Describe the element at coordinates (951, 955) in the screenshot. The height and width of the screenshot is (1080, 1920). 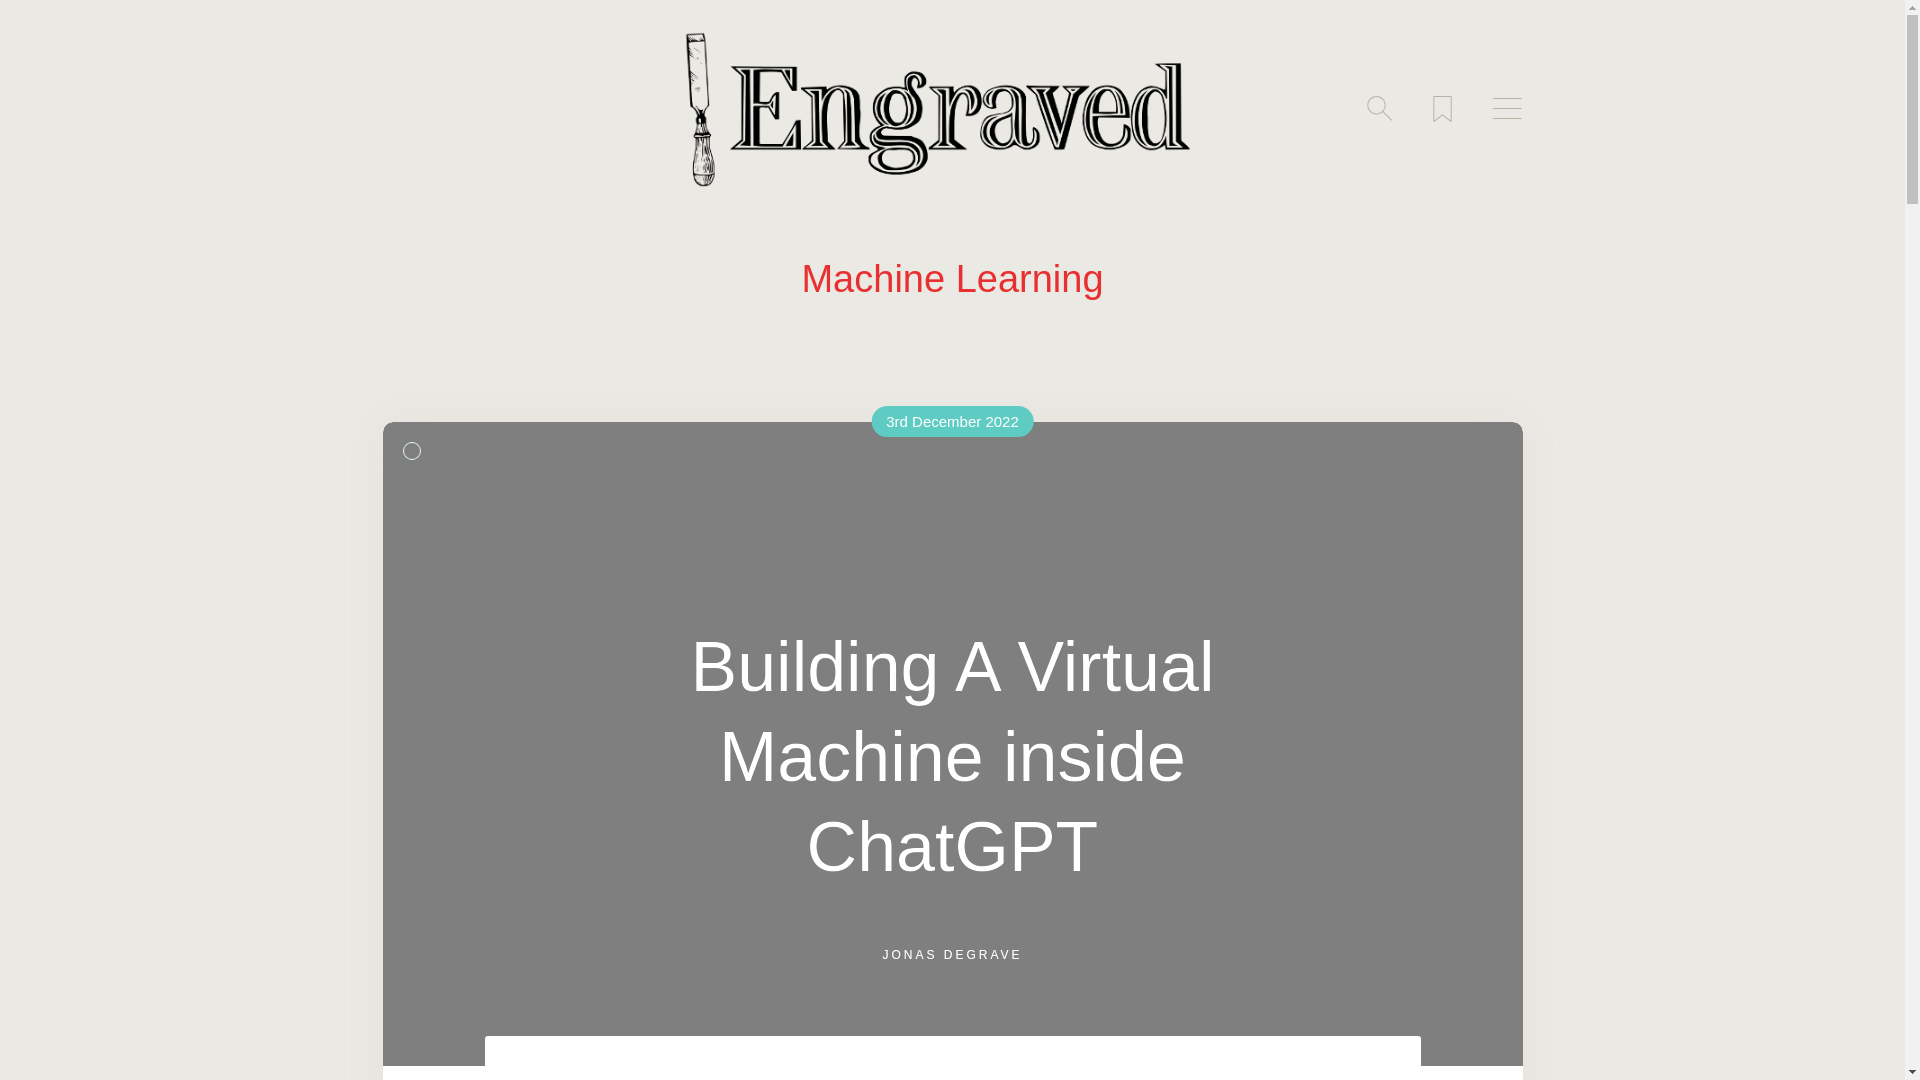
I see `JONAS DEGRAVE` at that location.